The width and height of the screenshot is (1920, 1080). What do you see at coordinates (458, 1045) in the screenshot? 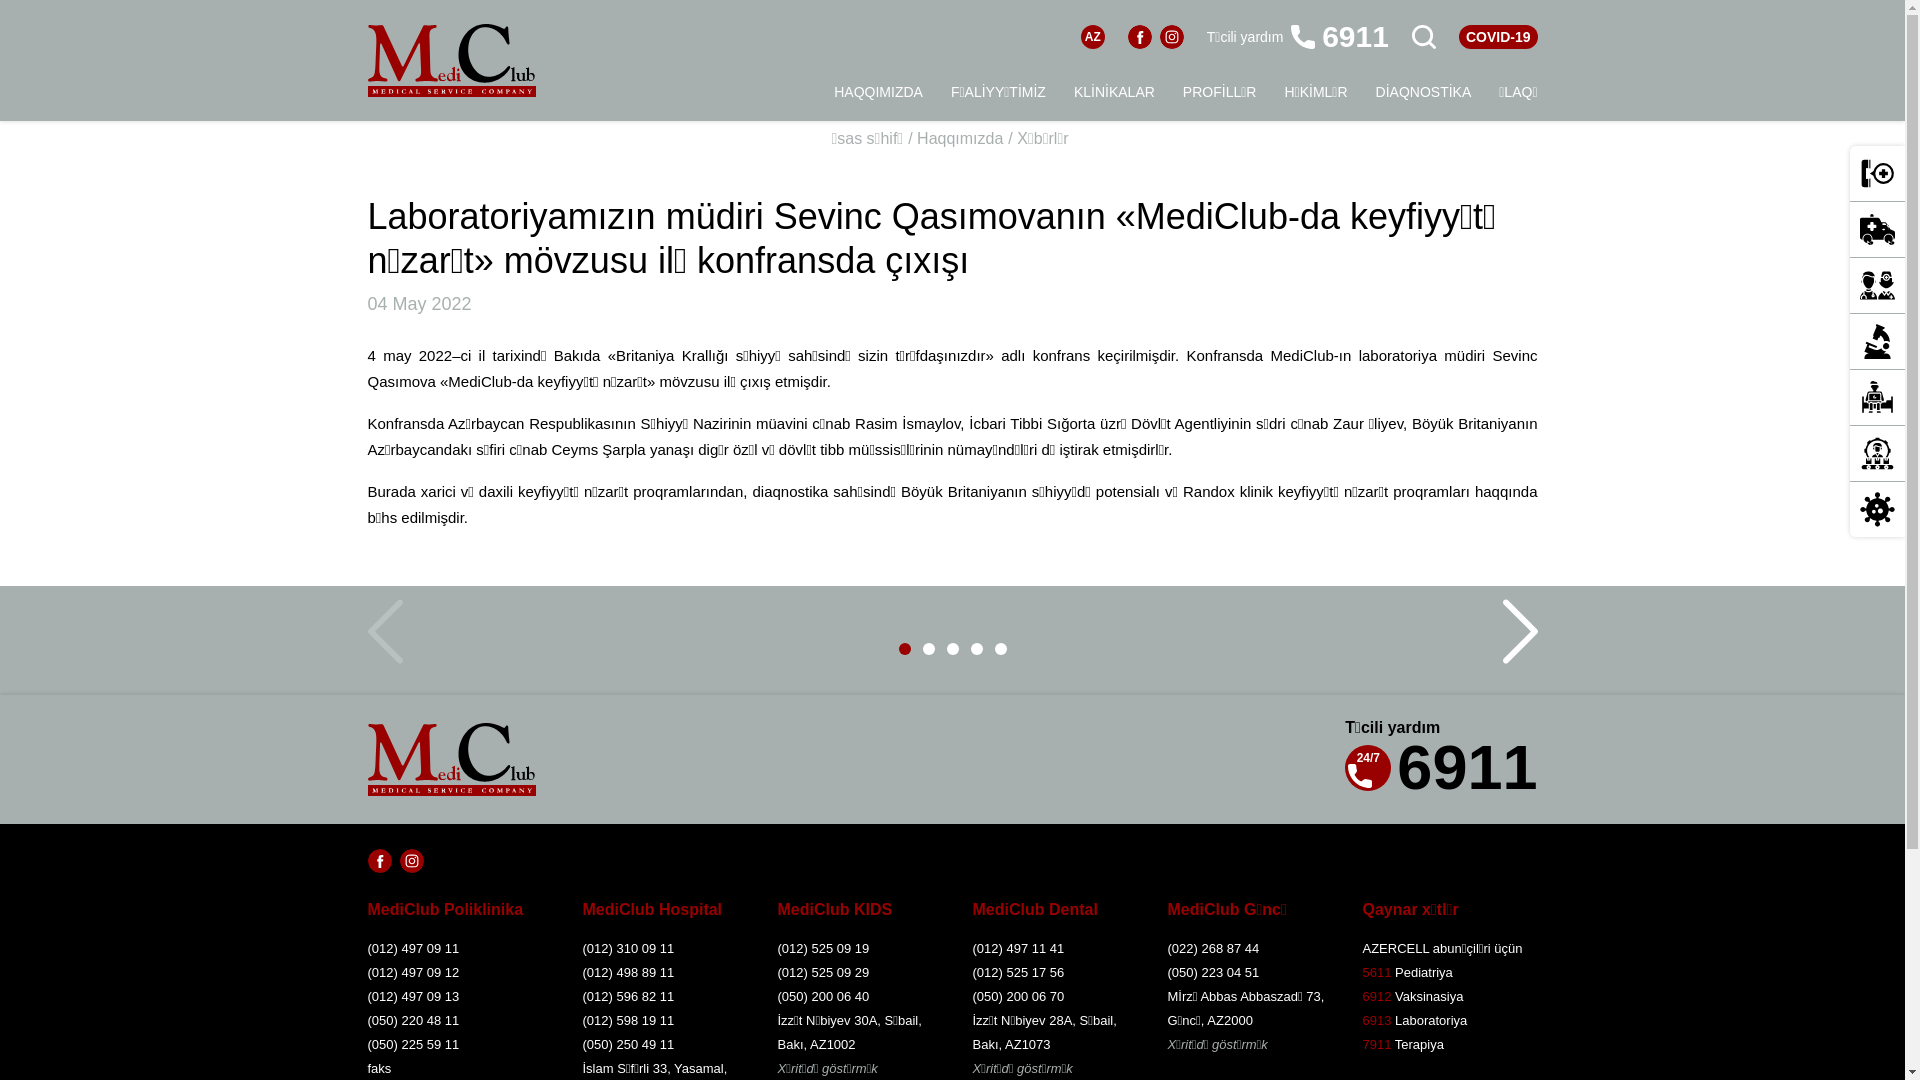
I see `(050) 225 59 11` at bounding box center [458, 1045].